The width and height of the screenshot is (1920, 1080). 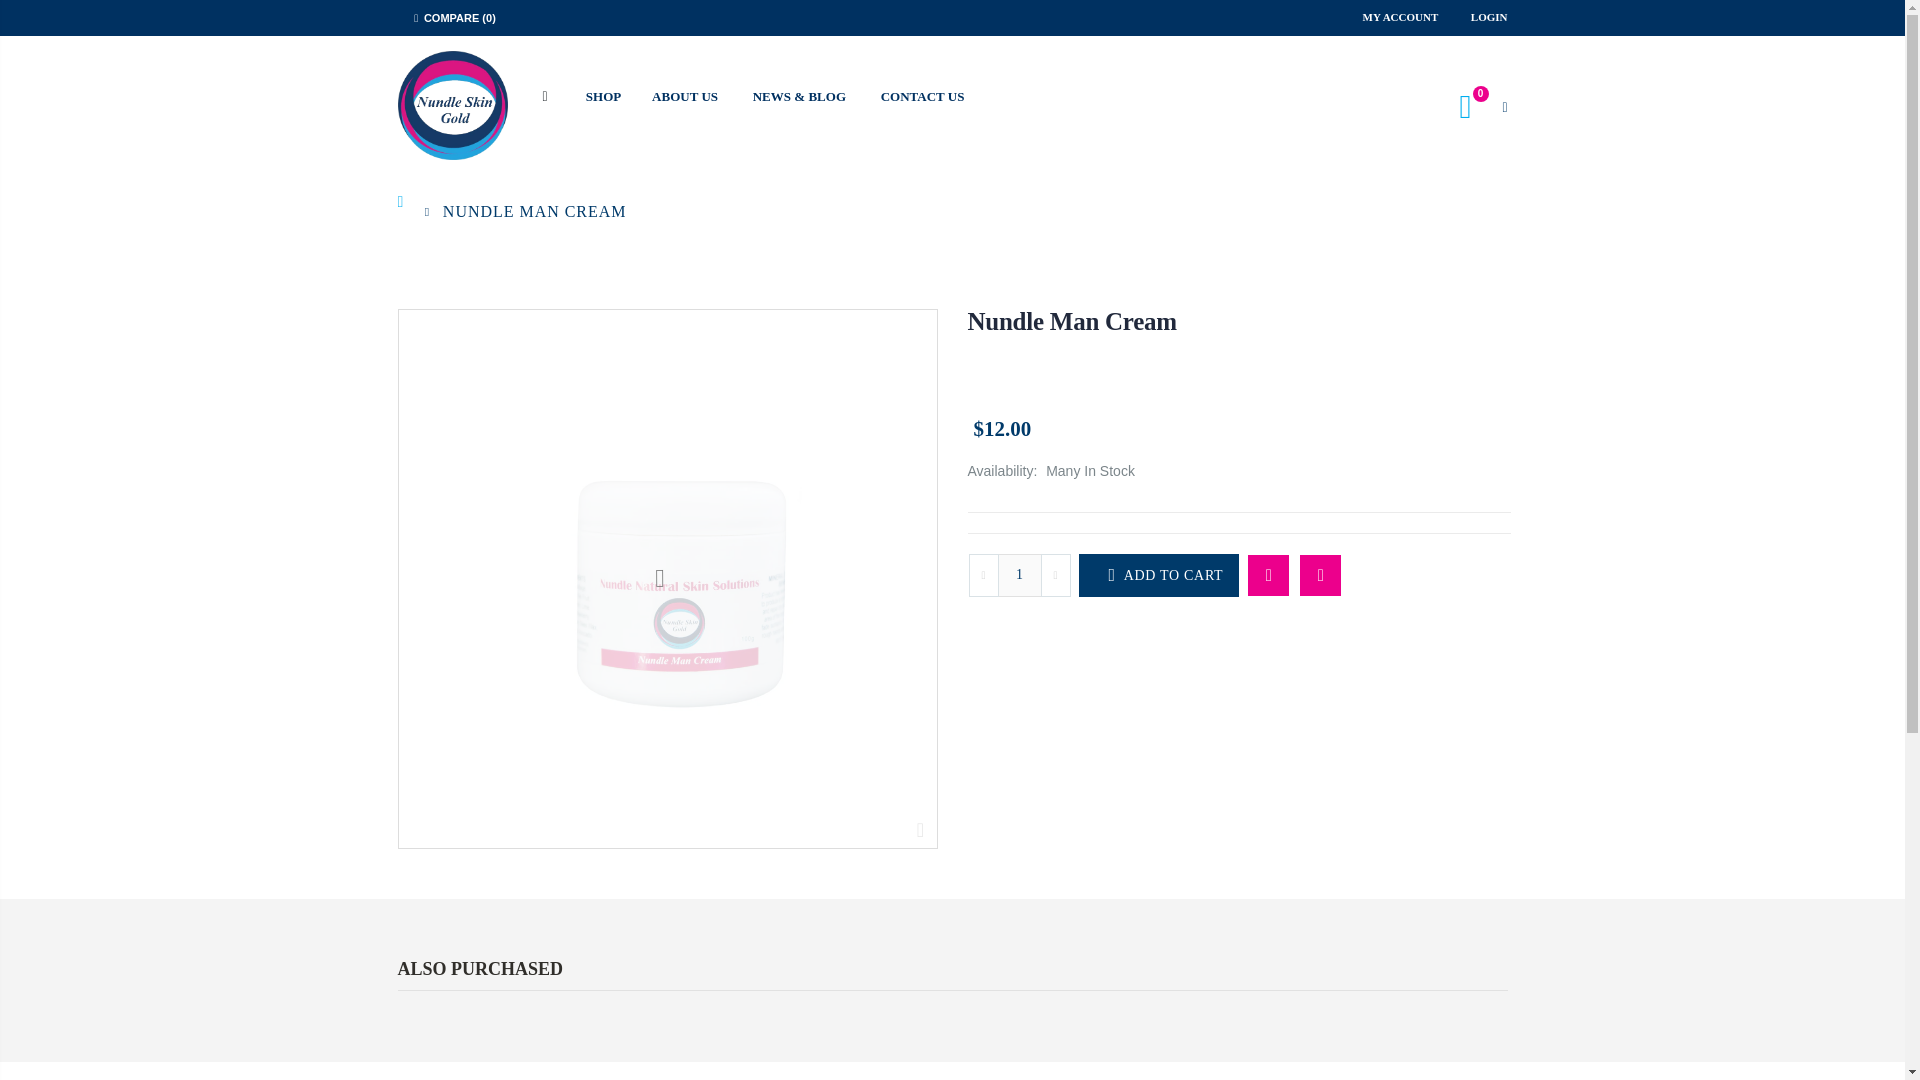 What do you see at coordinates (608, 96) in the screenshot?
I see `SHOP` at bounding box center [608, 96].